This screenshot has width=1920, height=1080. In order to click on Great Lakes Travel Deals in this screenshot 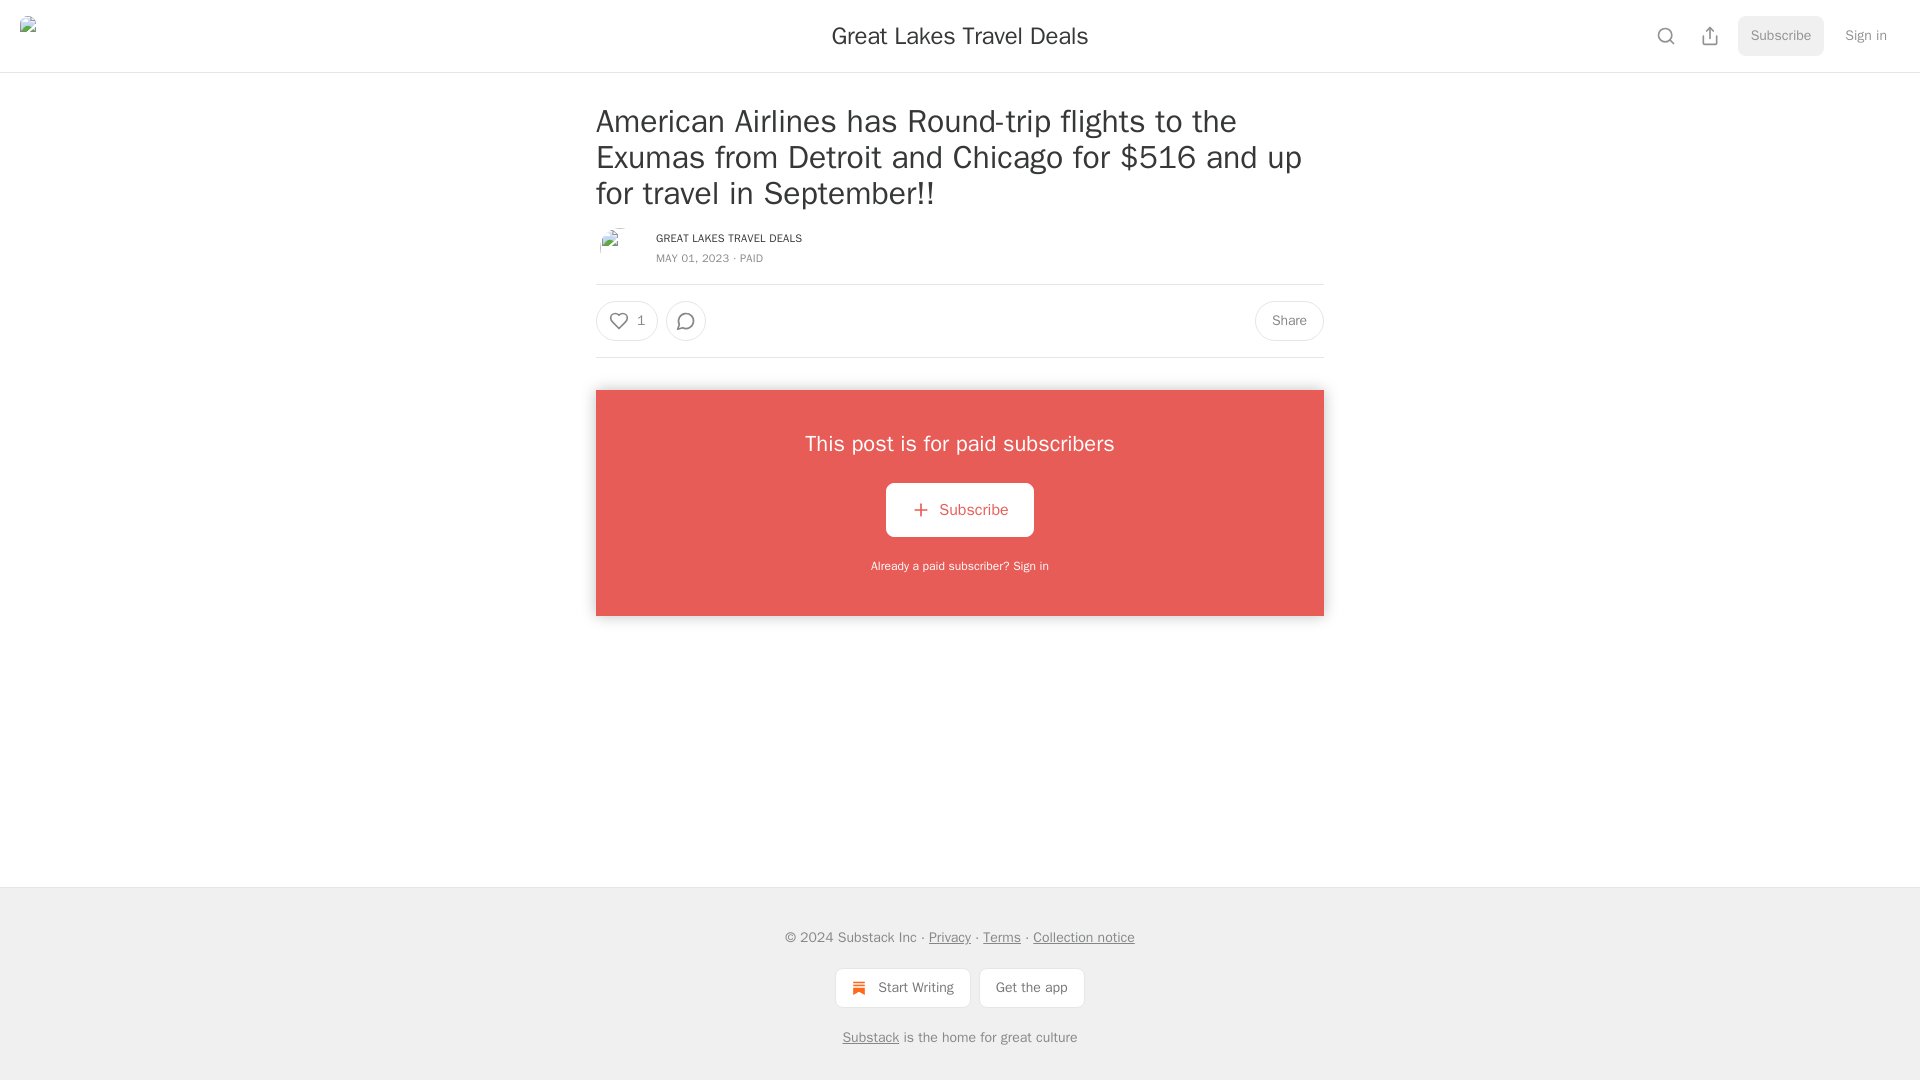, I will do `click(960, 35)`.